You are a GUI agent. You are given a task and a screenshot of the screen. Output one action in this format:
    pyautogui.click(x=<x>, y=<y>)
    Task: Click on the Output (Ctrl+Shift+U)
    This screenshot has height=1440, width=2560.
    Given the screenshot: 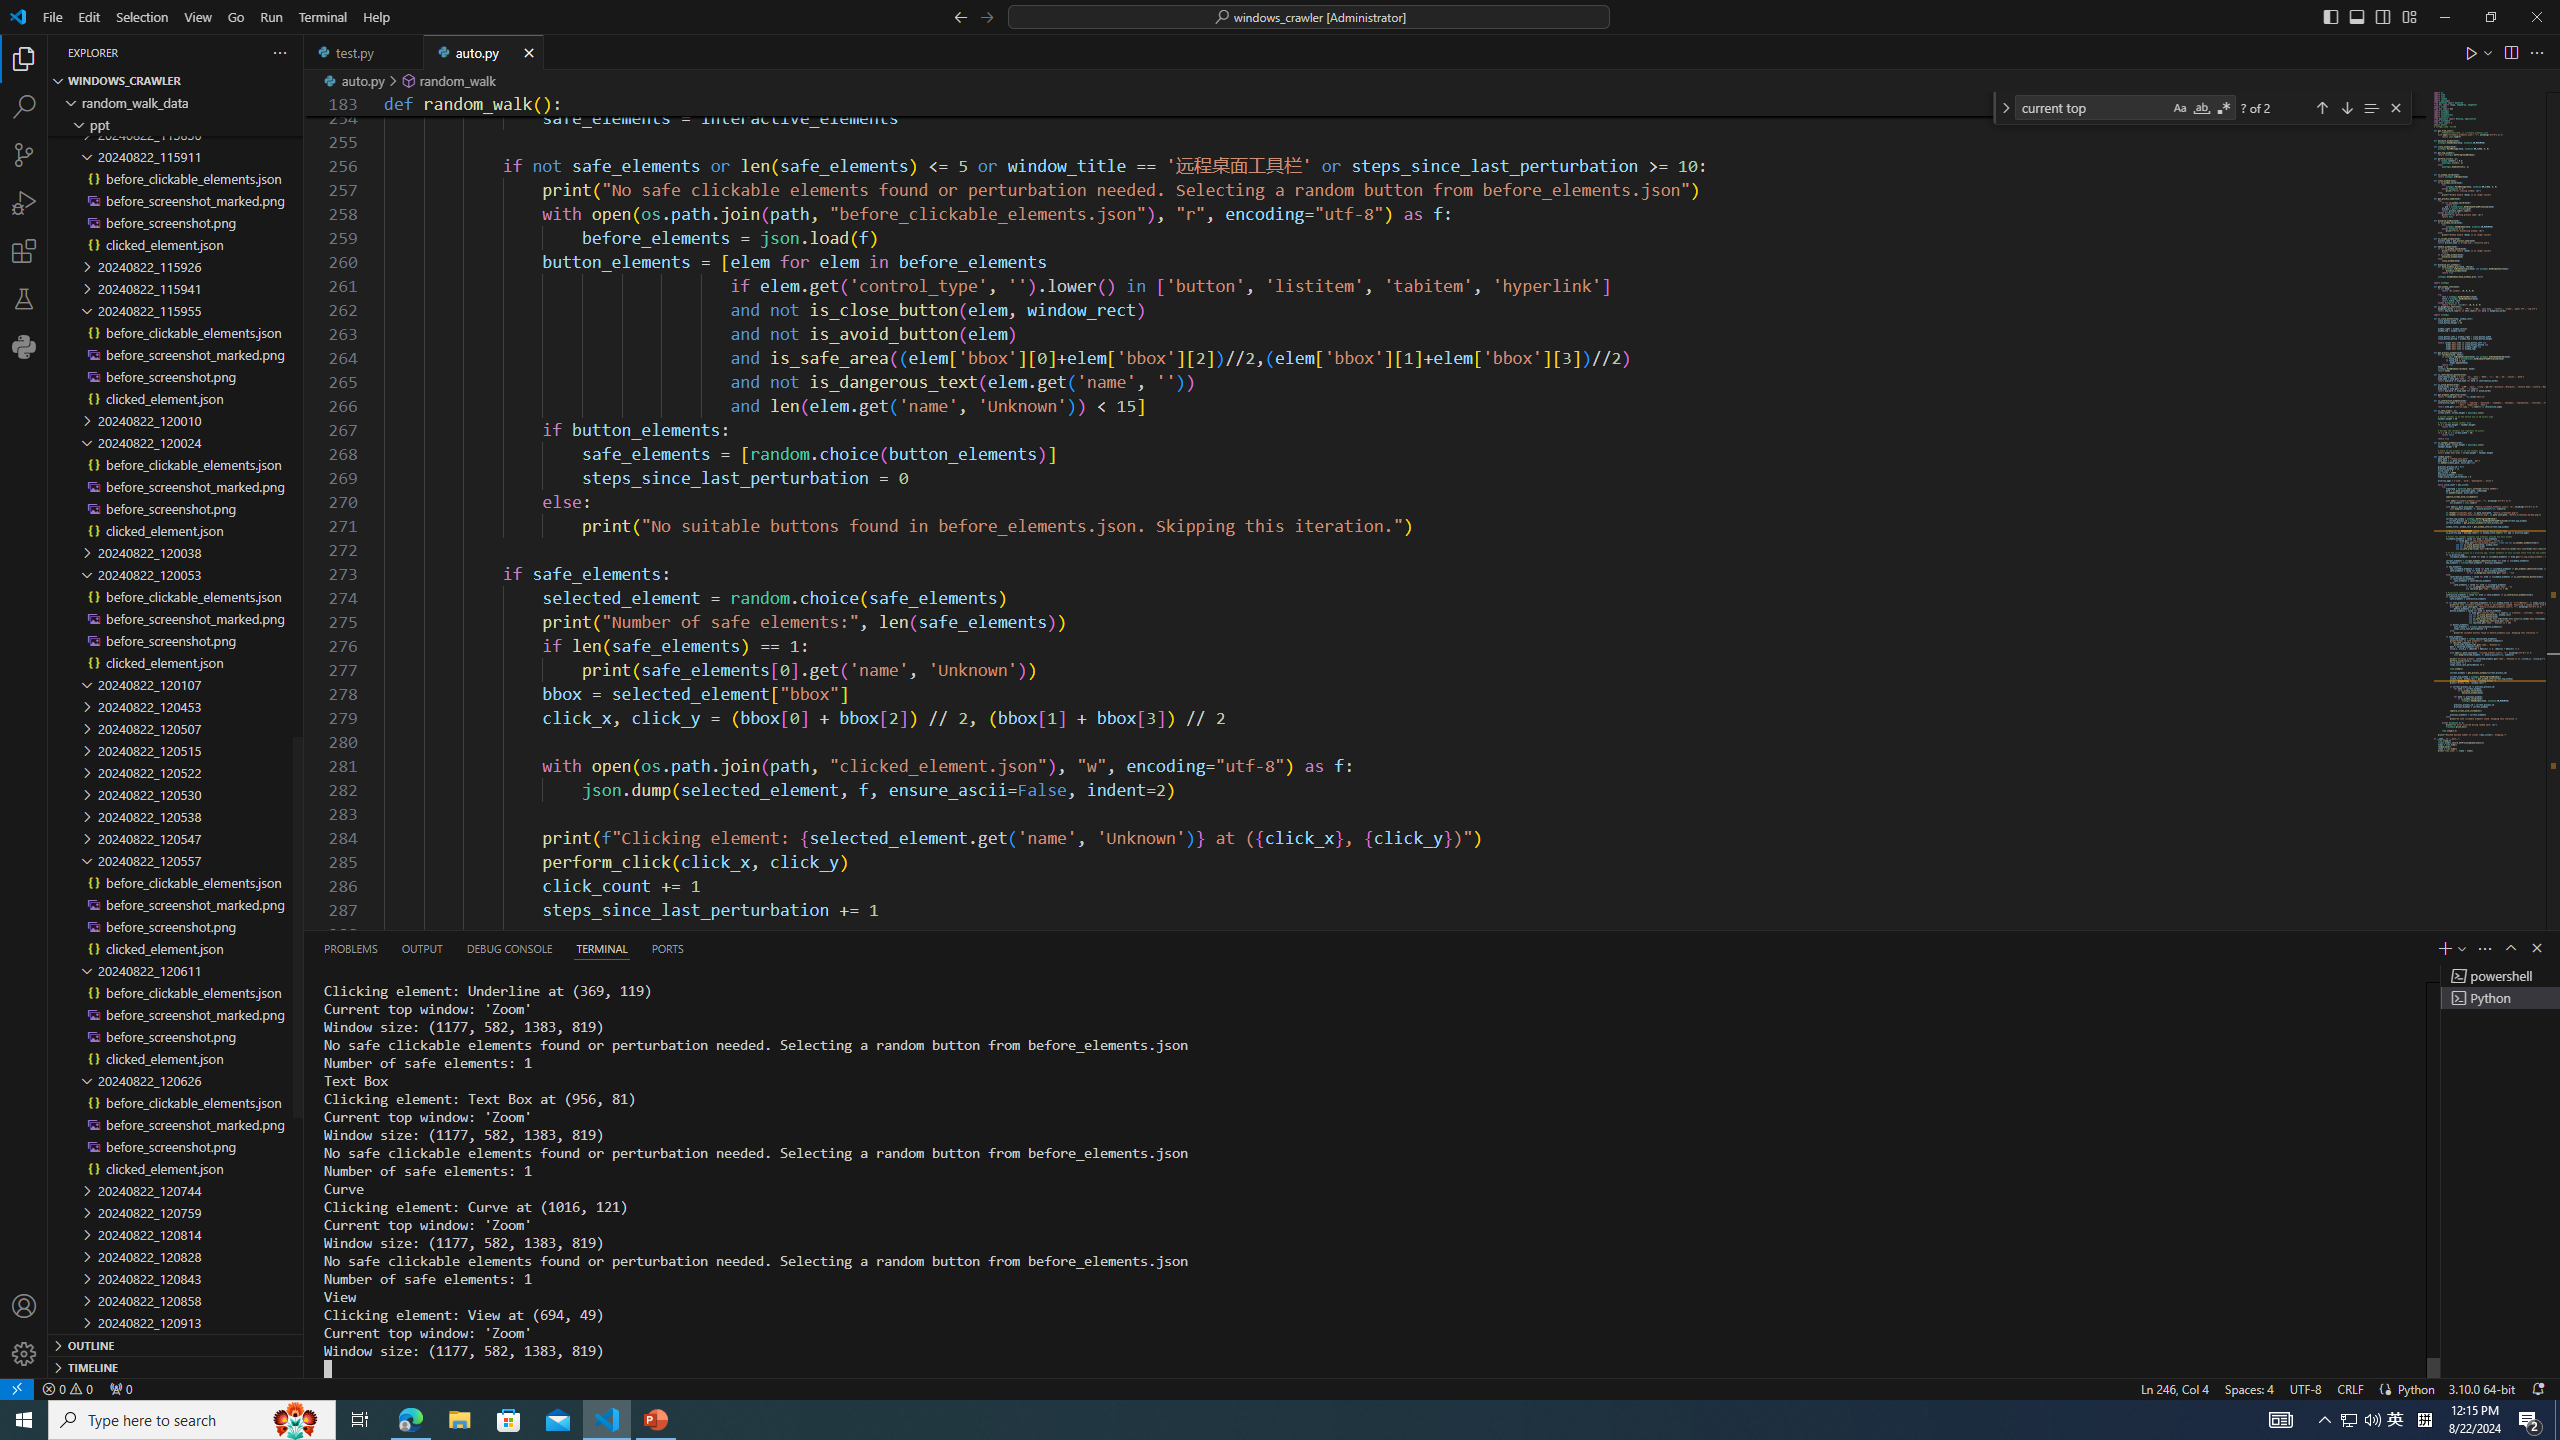 What is the action you would take?
    pyautogui.click(x=422, y=948)
    